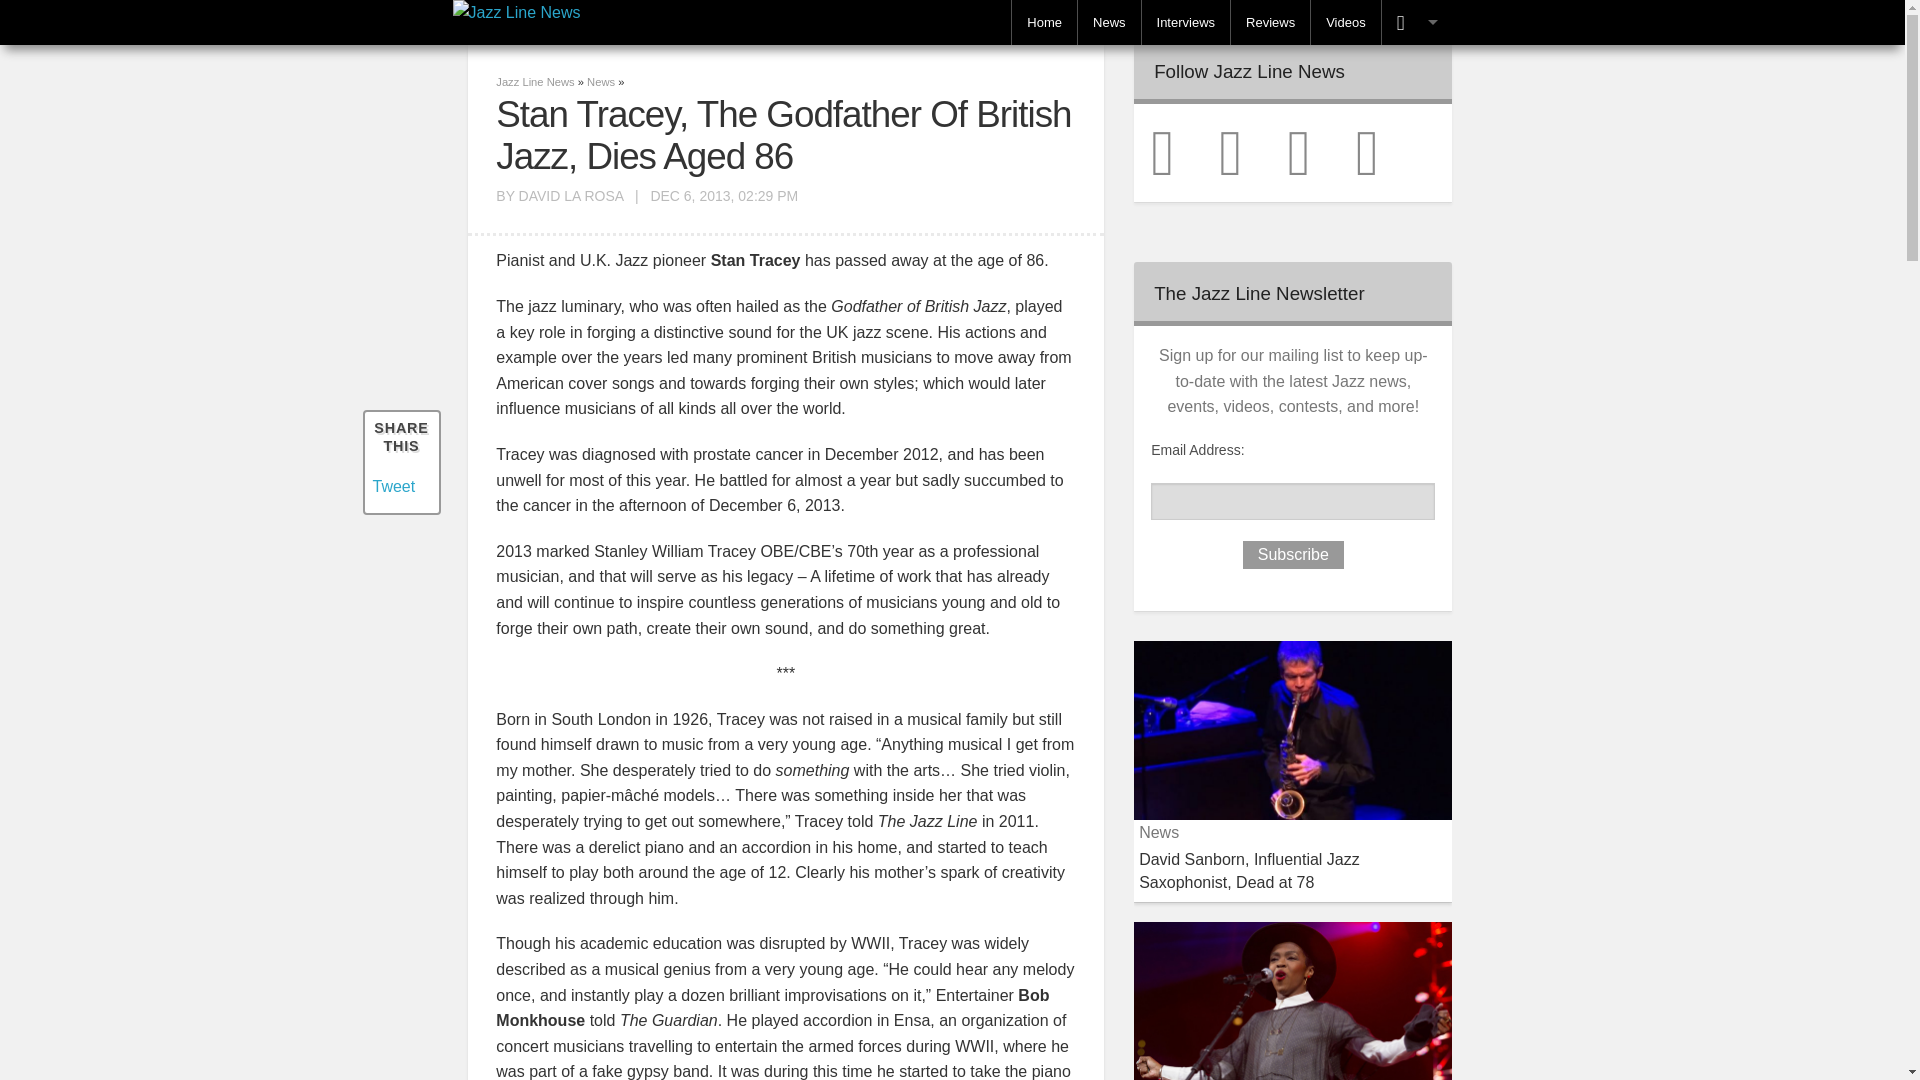 The width and height of the screenshot is (1920, 1080). What do you see at coordinates (1182, 150) in the screenshot?
I see `Jazz News on Twitter` at bounding box center [1182, 150].